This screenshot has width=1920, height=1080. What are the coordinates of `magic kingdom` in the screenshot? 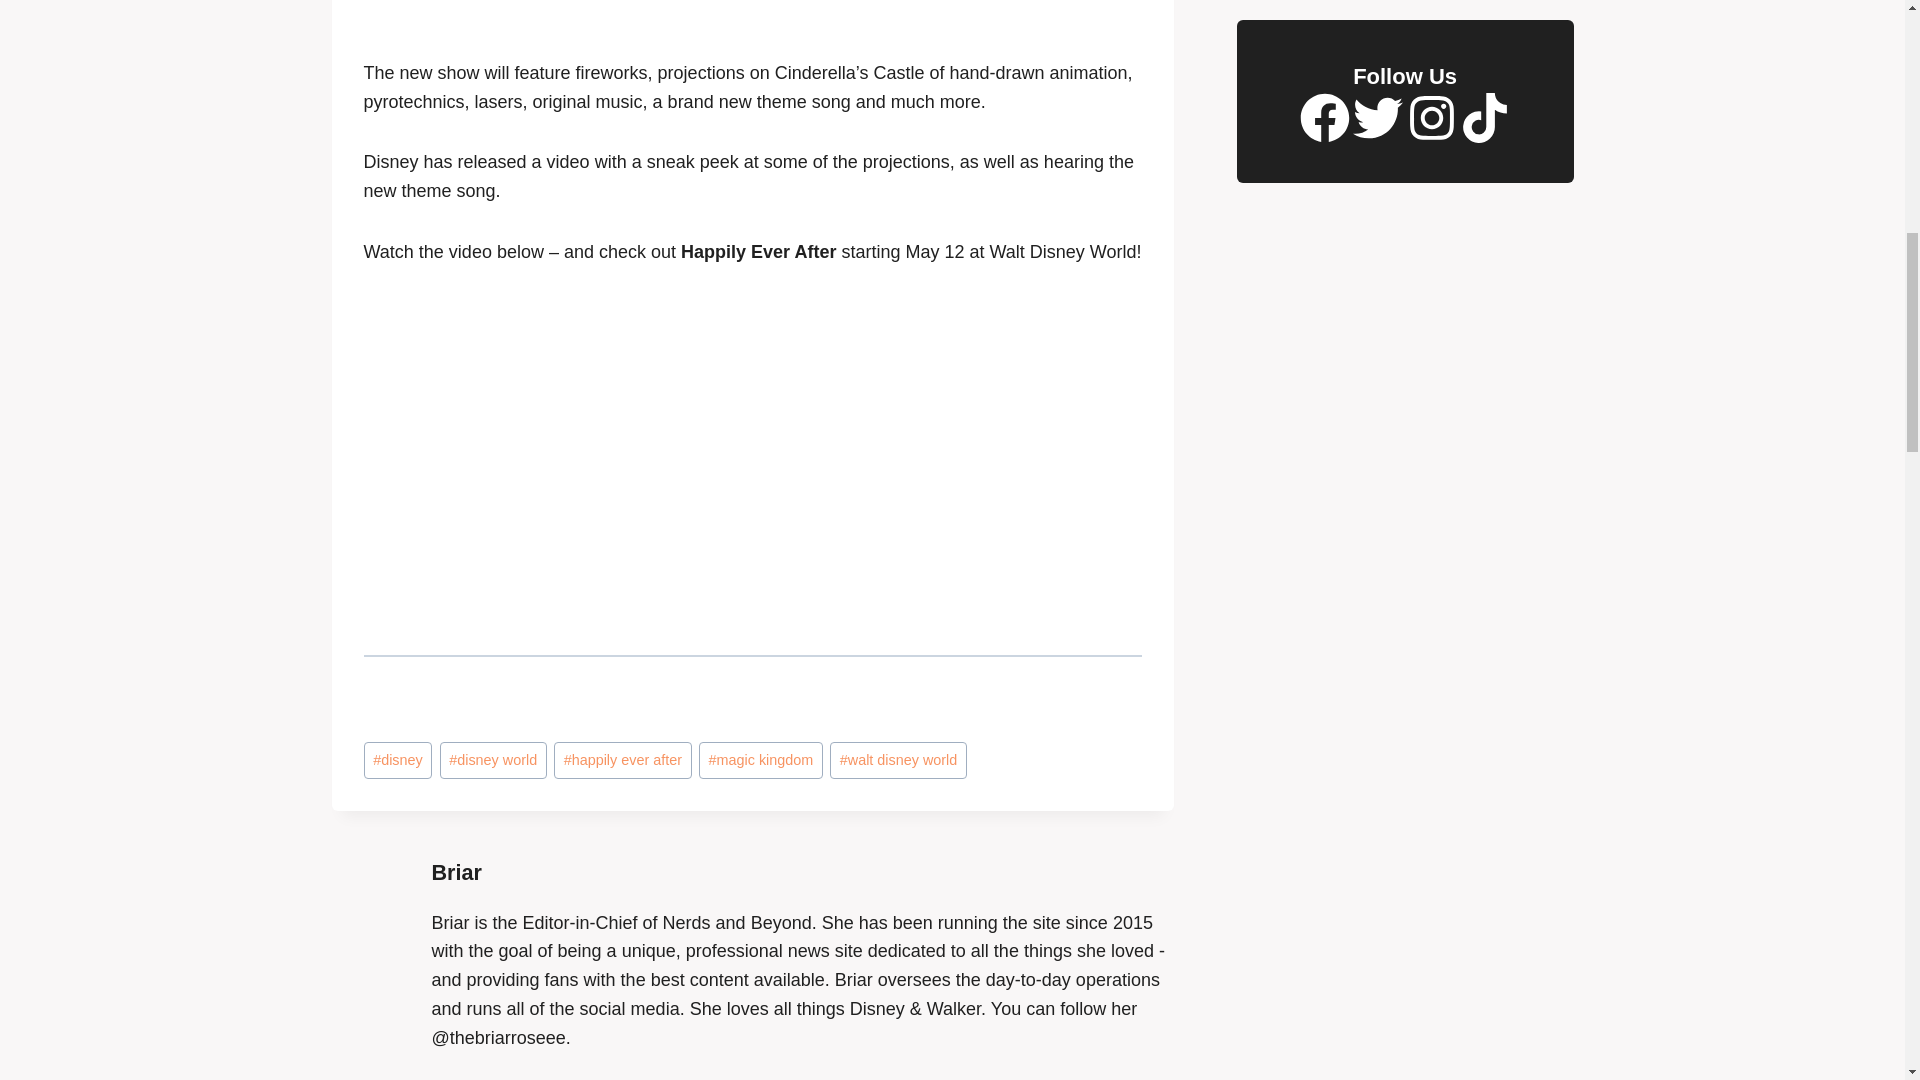 It's located at (760, 760).